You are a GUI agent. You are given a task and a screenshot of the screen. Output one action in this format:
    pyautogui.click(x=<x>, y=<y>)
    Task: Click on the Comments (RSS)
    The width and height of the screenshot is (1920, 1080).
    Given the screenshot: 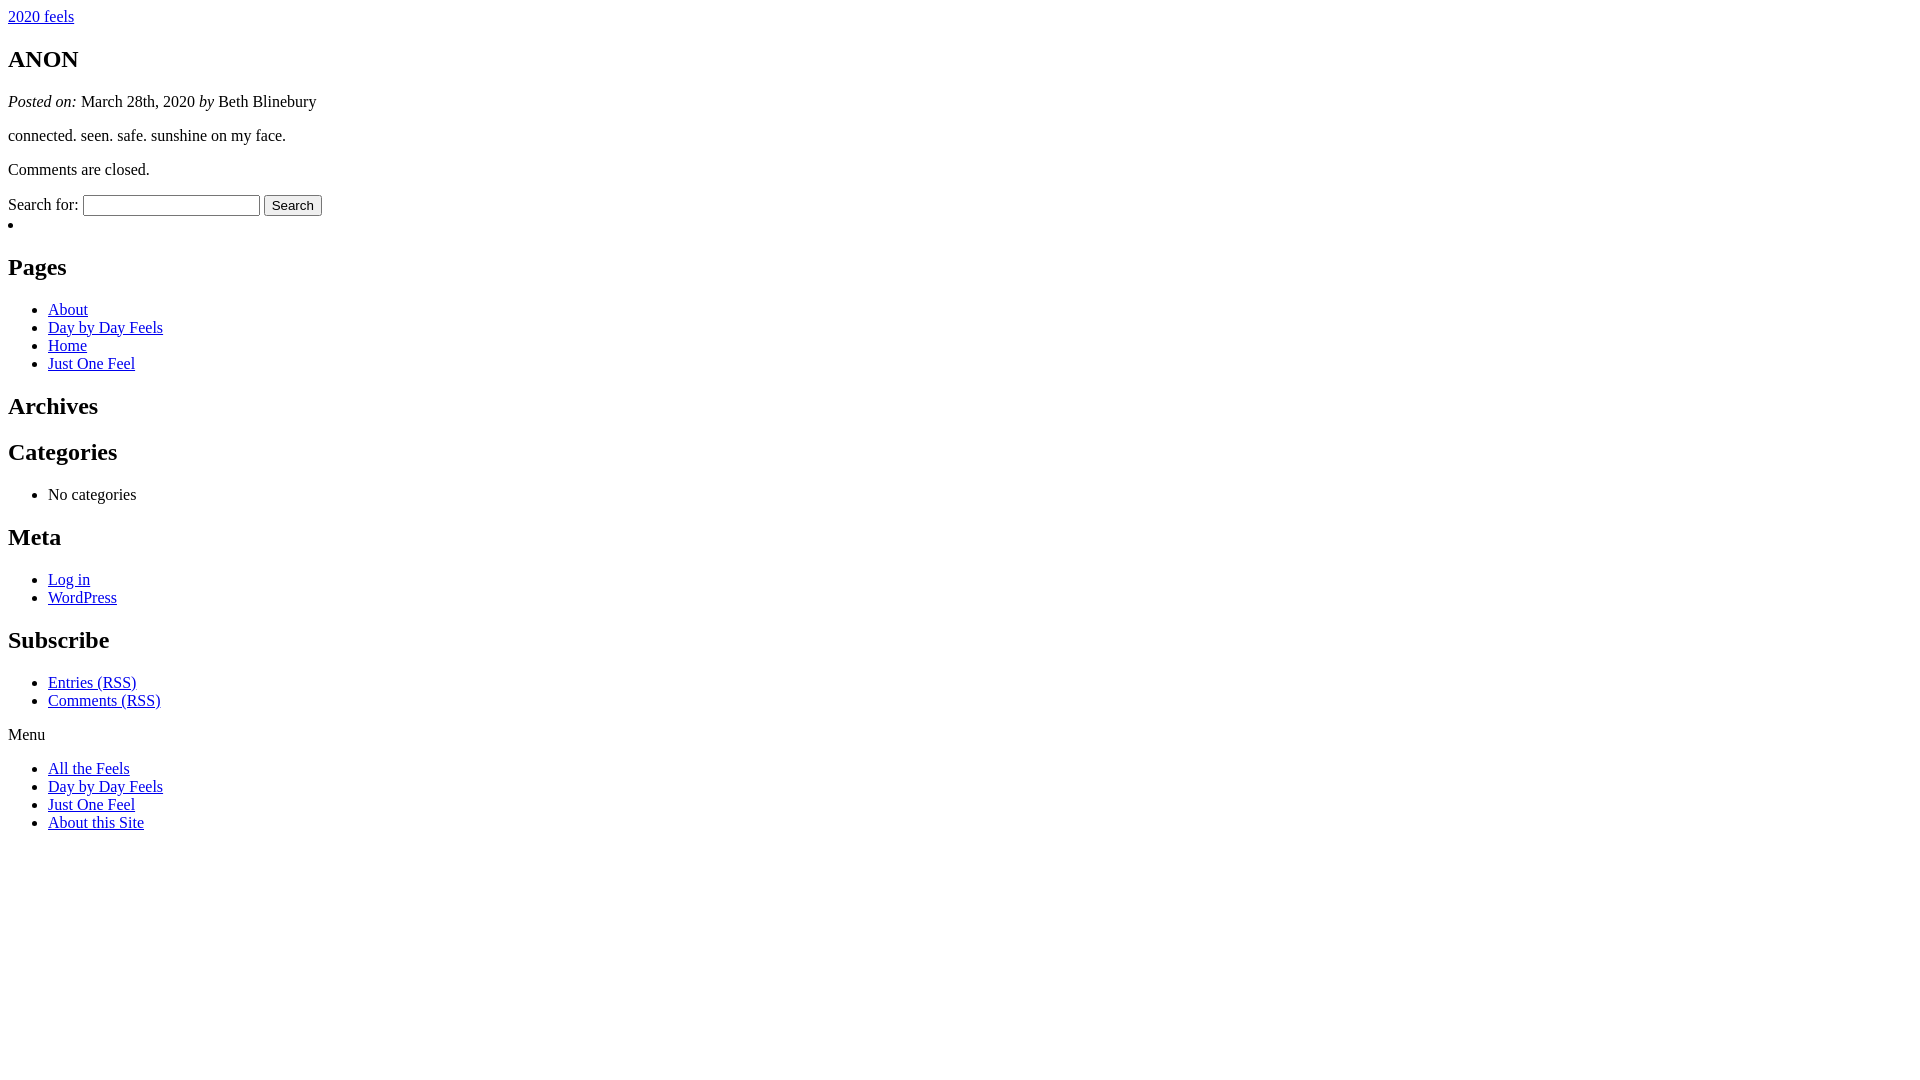 What is the action you would take?
    pyautogui.click(x=104, y=700)
    